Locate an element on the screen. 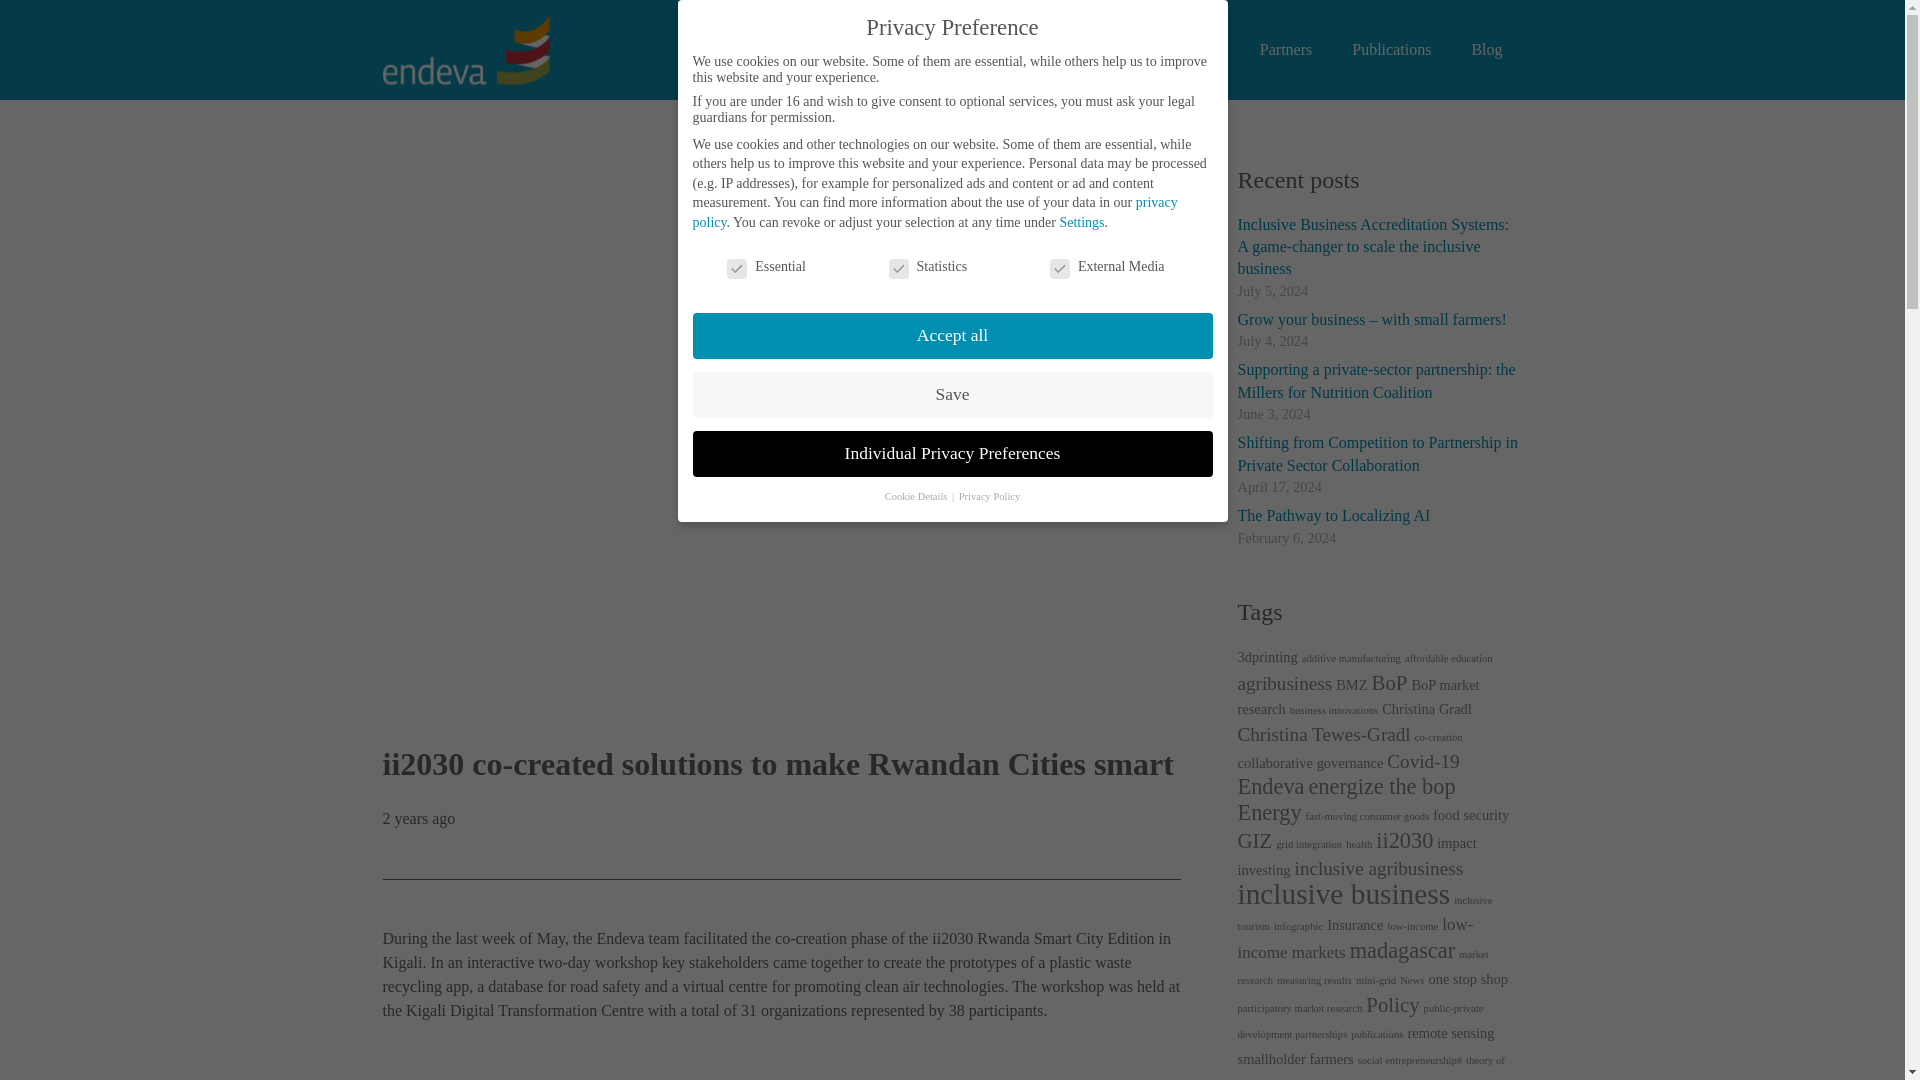  What we do is located at coordinates (1004, 50).